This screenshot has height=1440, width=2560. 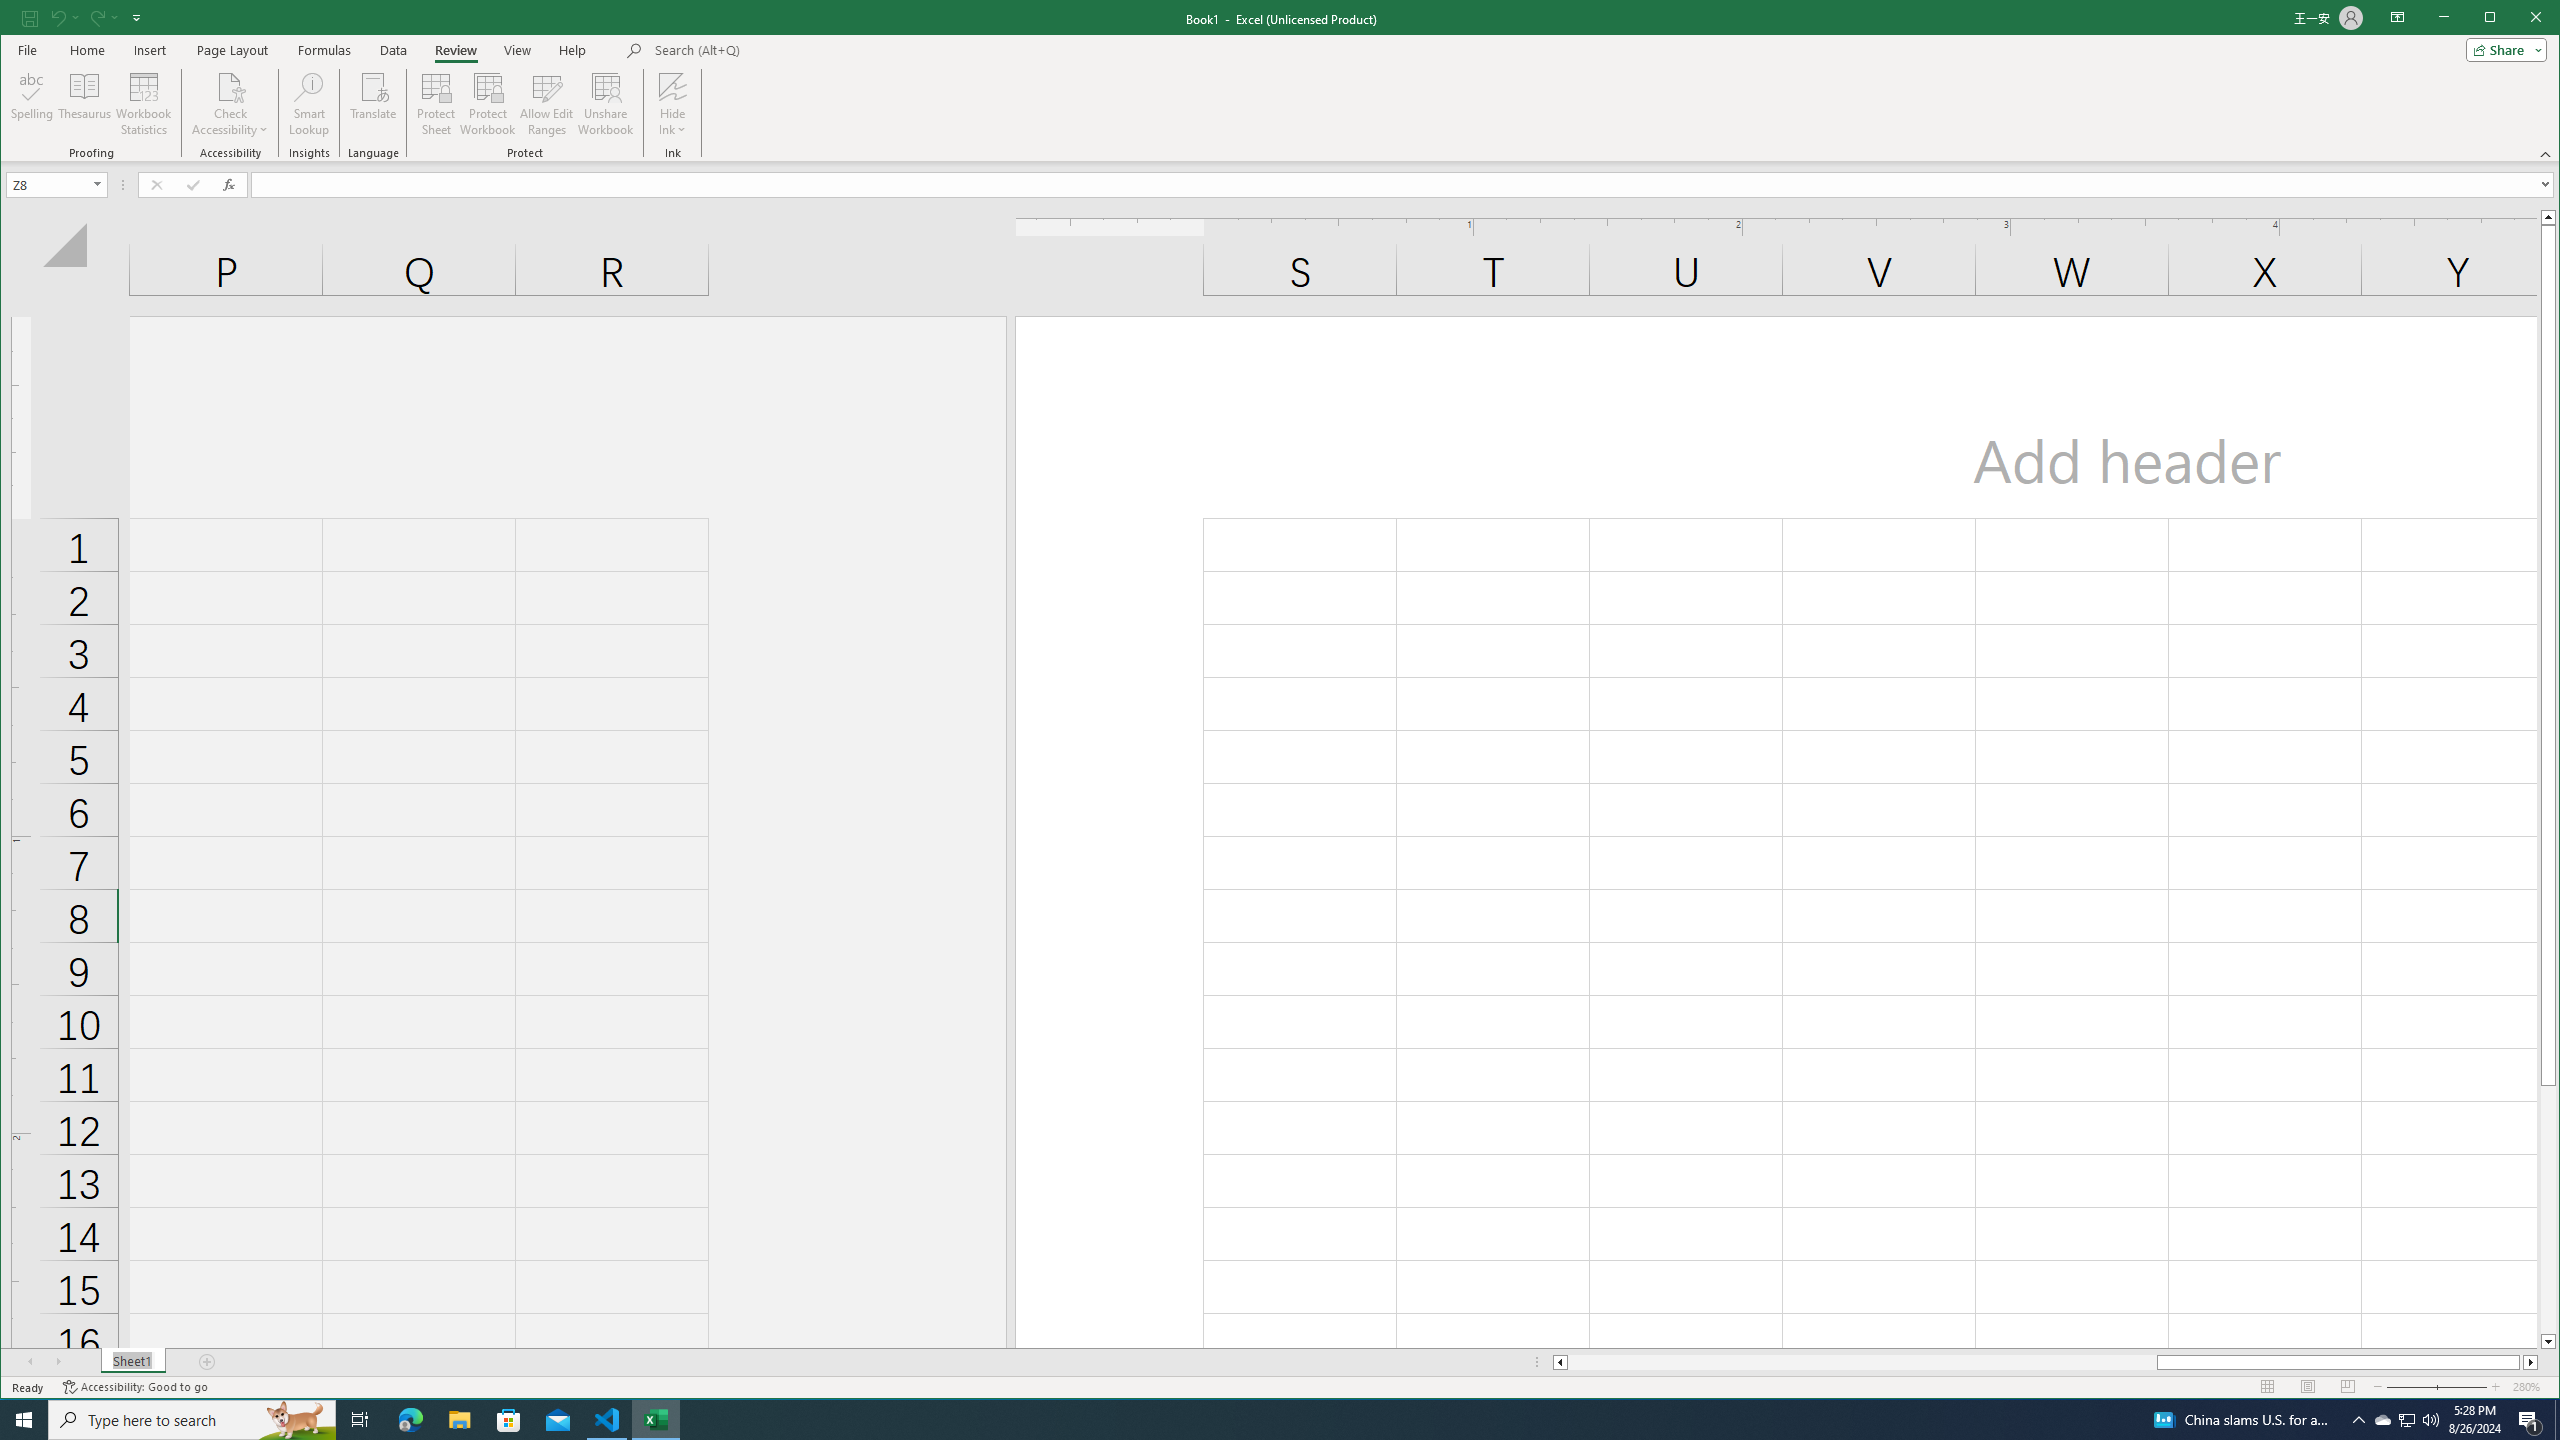 I want to click on System, so click(x=1280, y=81).